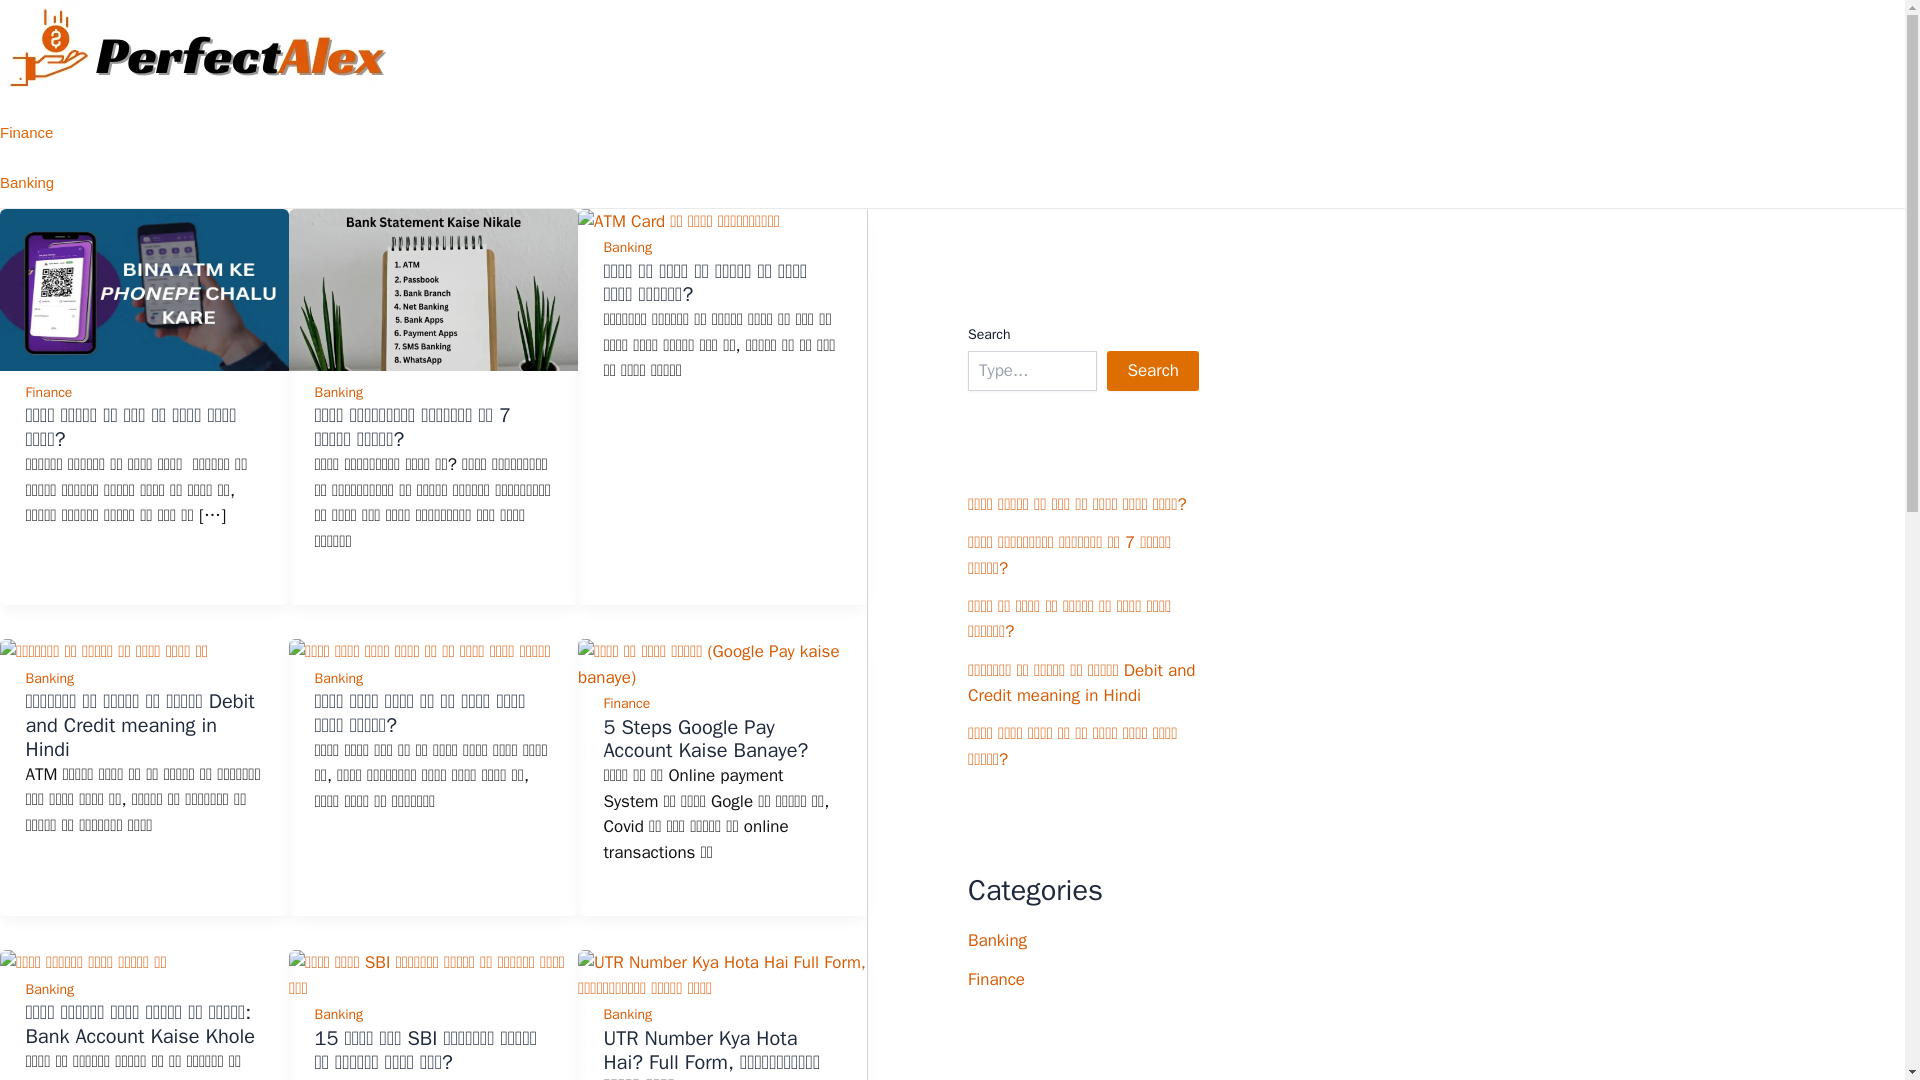 The width and height of the screenshot is (1920, 1080). What do you see at coordinates (626, 703) in the screenshot?
I see `Finance` at bounding box center [626, 703].